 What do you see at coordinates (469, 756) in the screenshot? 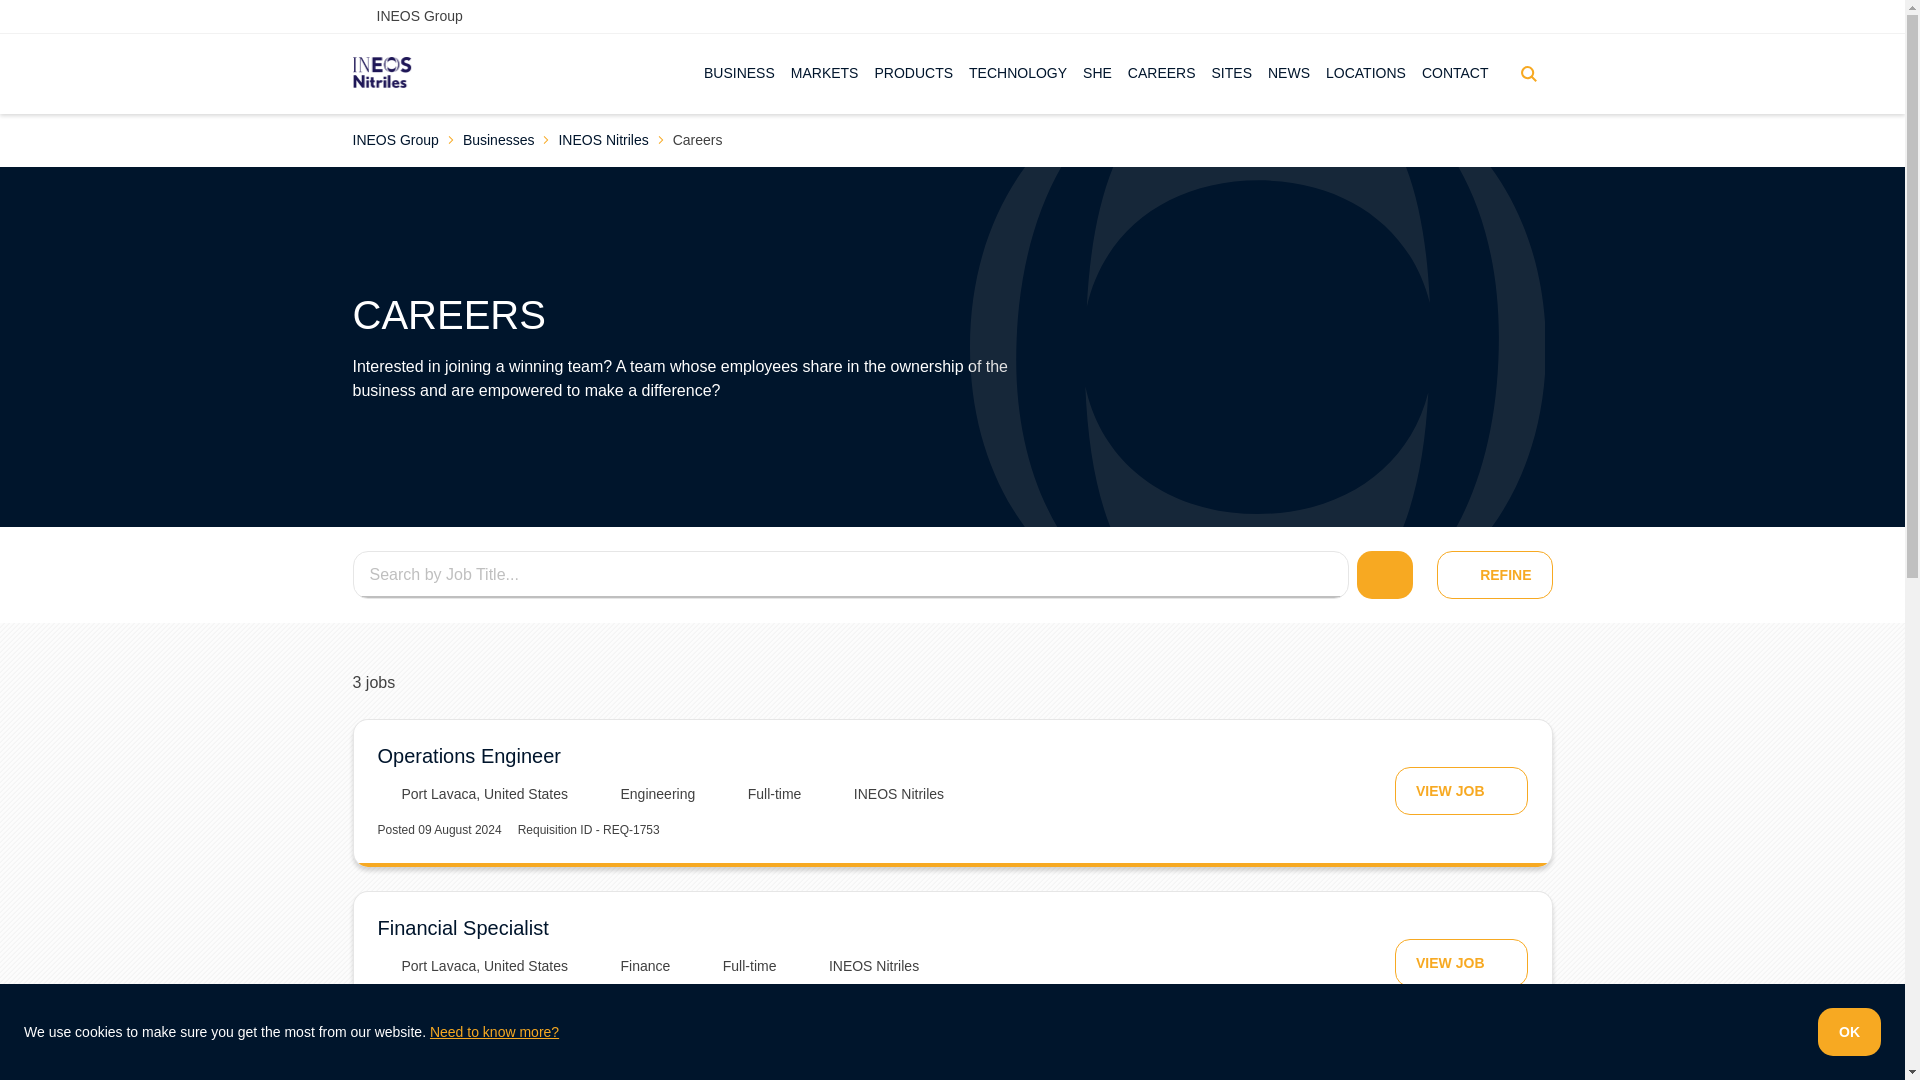
I see `Operations Engineer` at bounding box center [469, 756].